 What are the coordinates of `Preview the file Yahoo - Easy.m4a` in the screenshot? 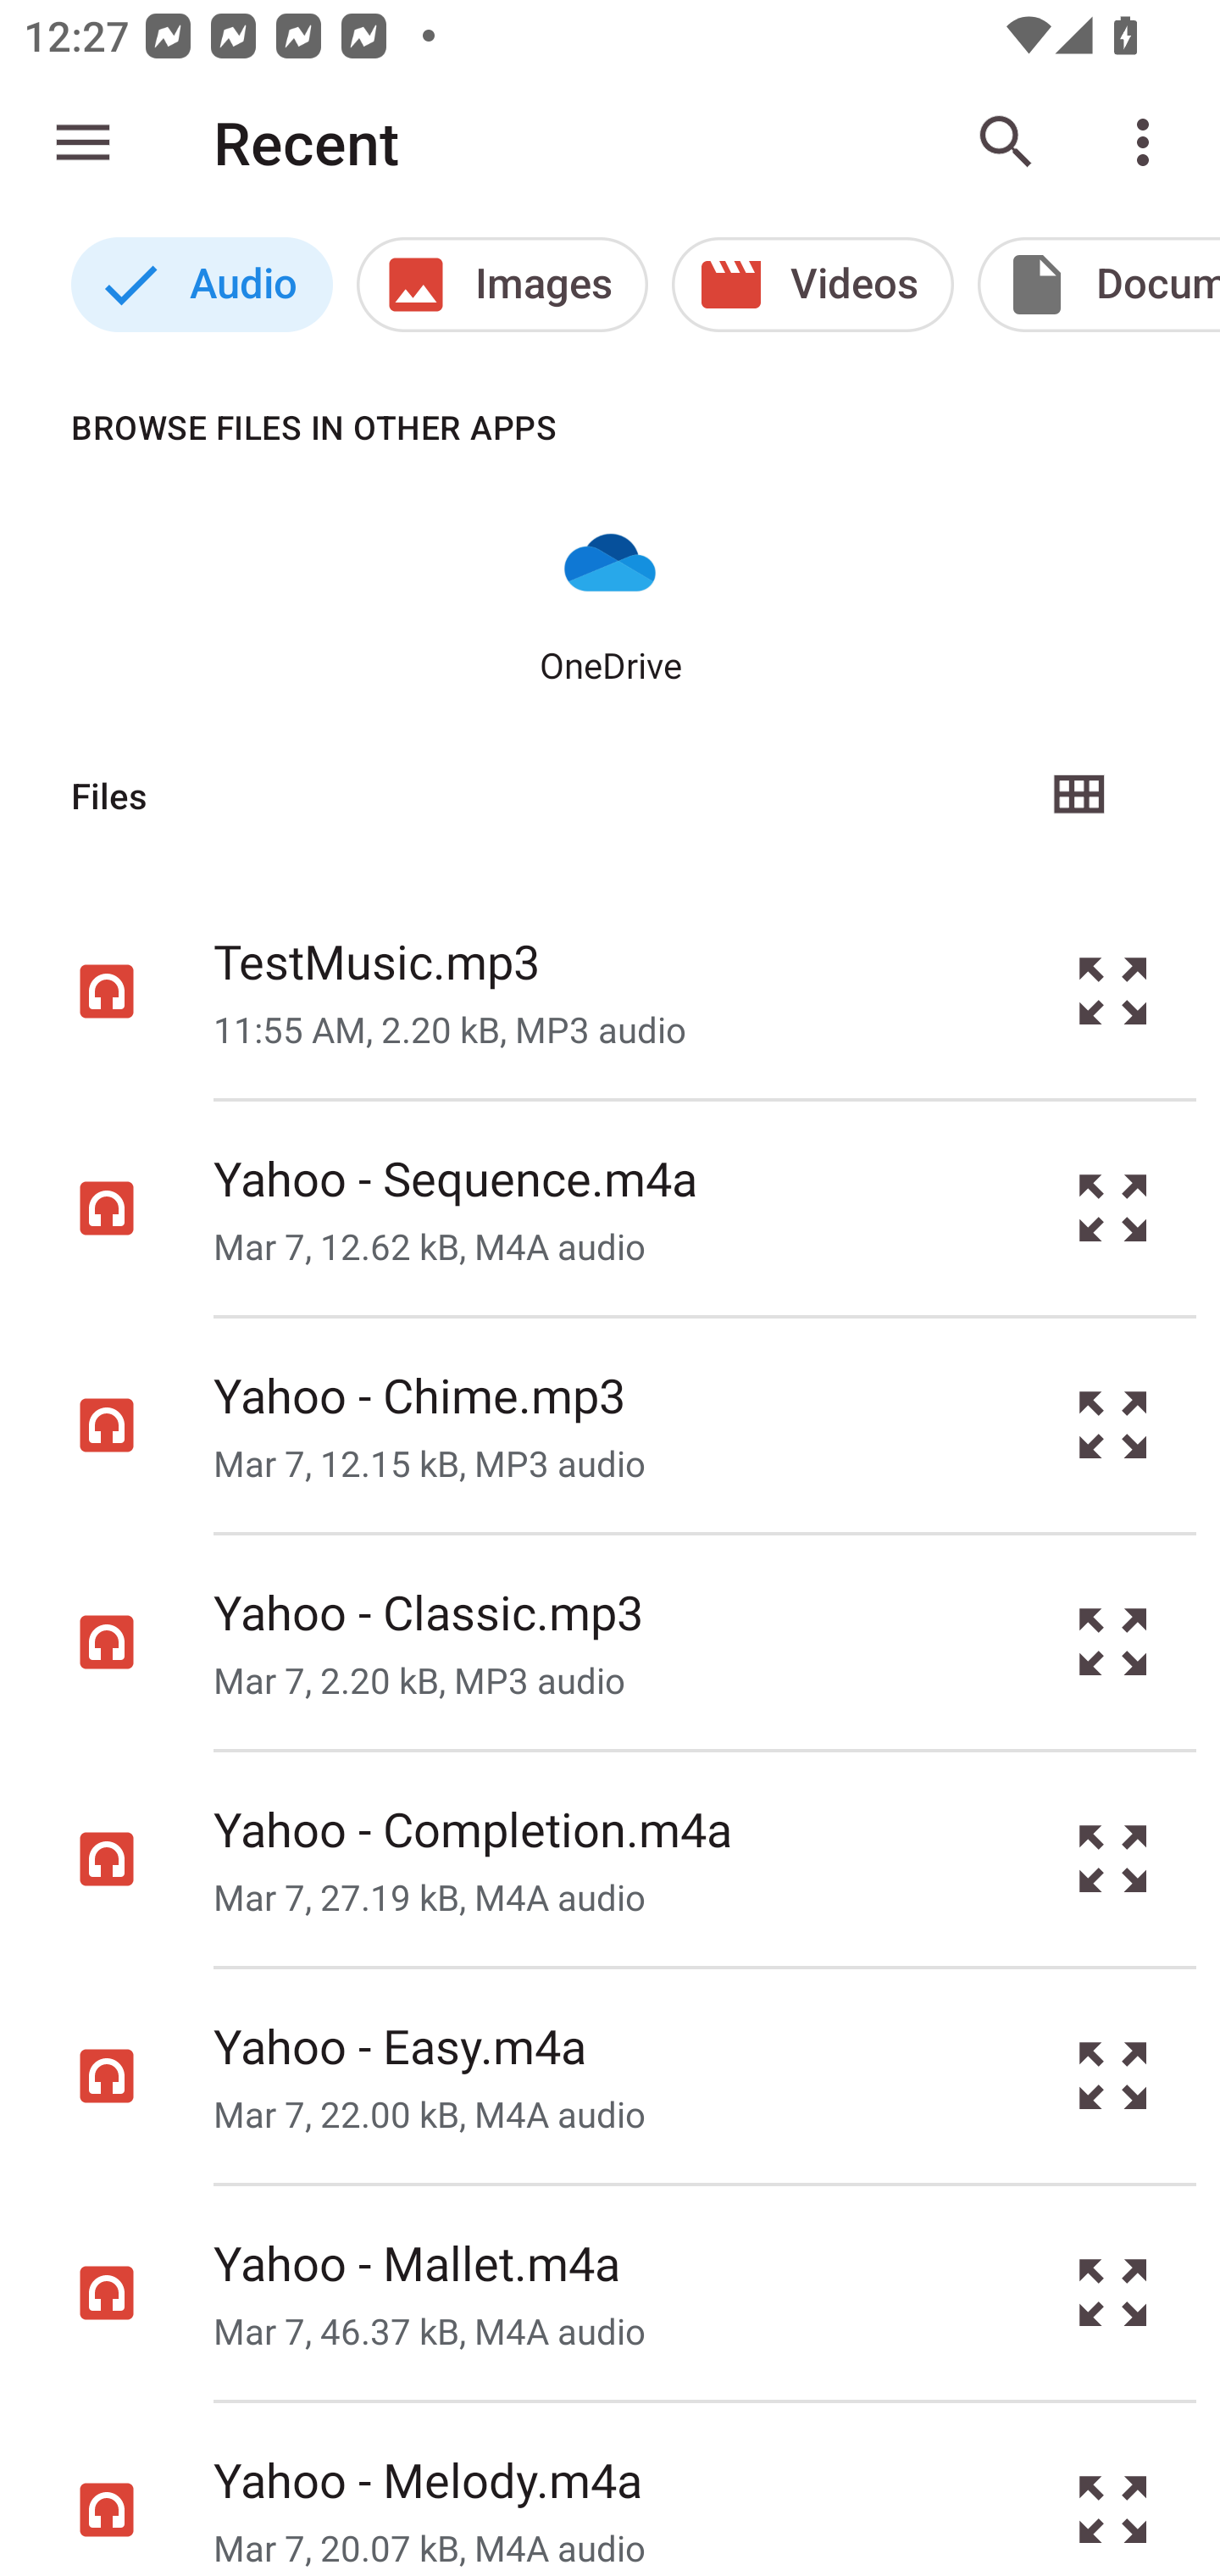 It's located at (1113, 2074).